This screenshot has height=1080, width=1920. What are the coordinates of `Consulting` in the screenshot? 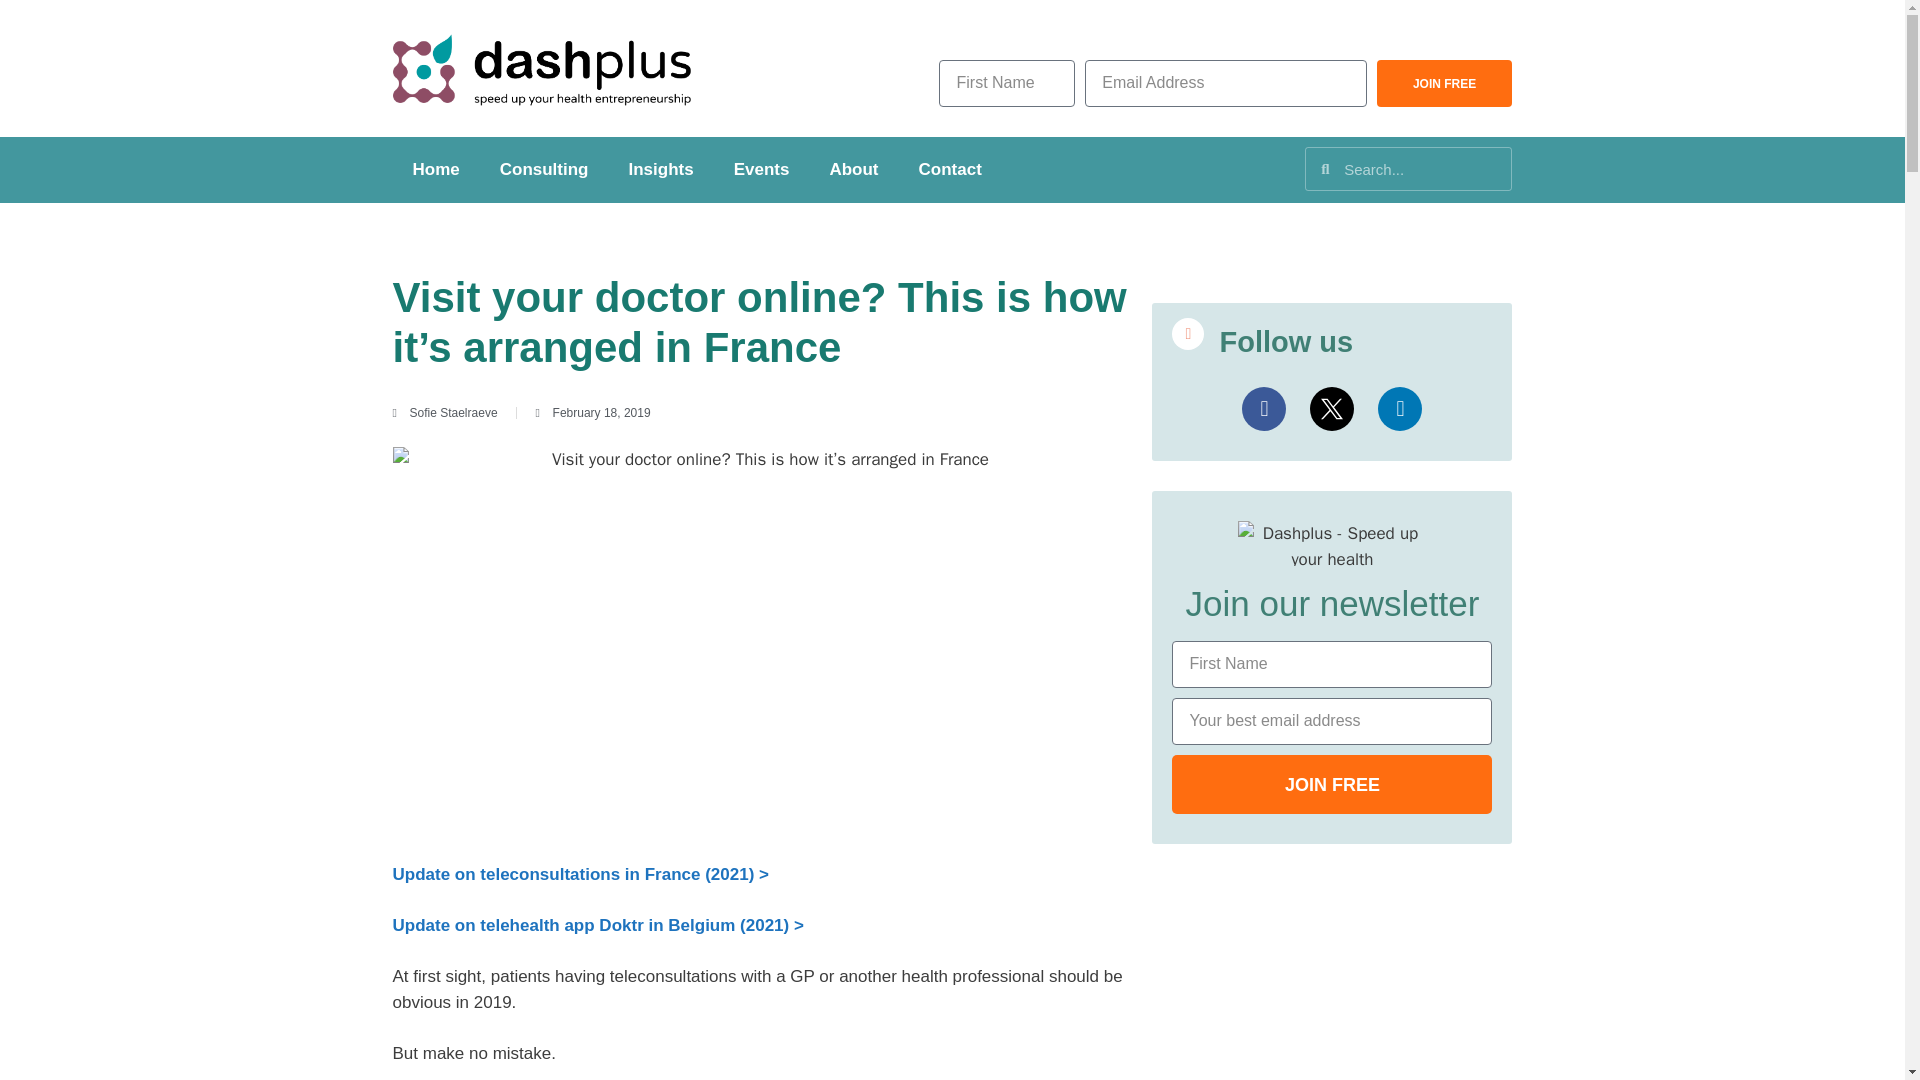 It's located at (544, 170).